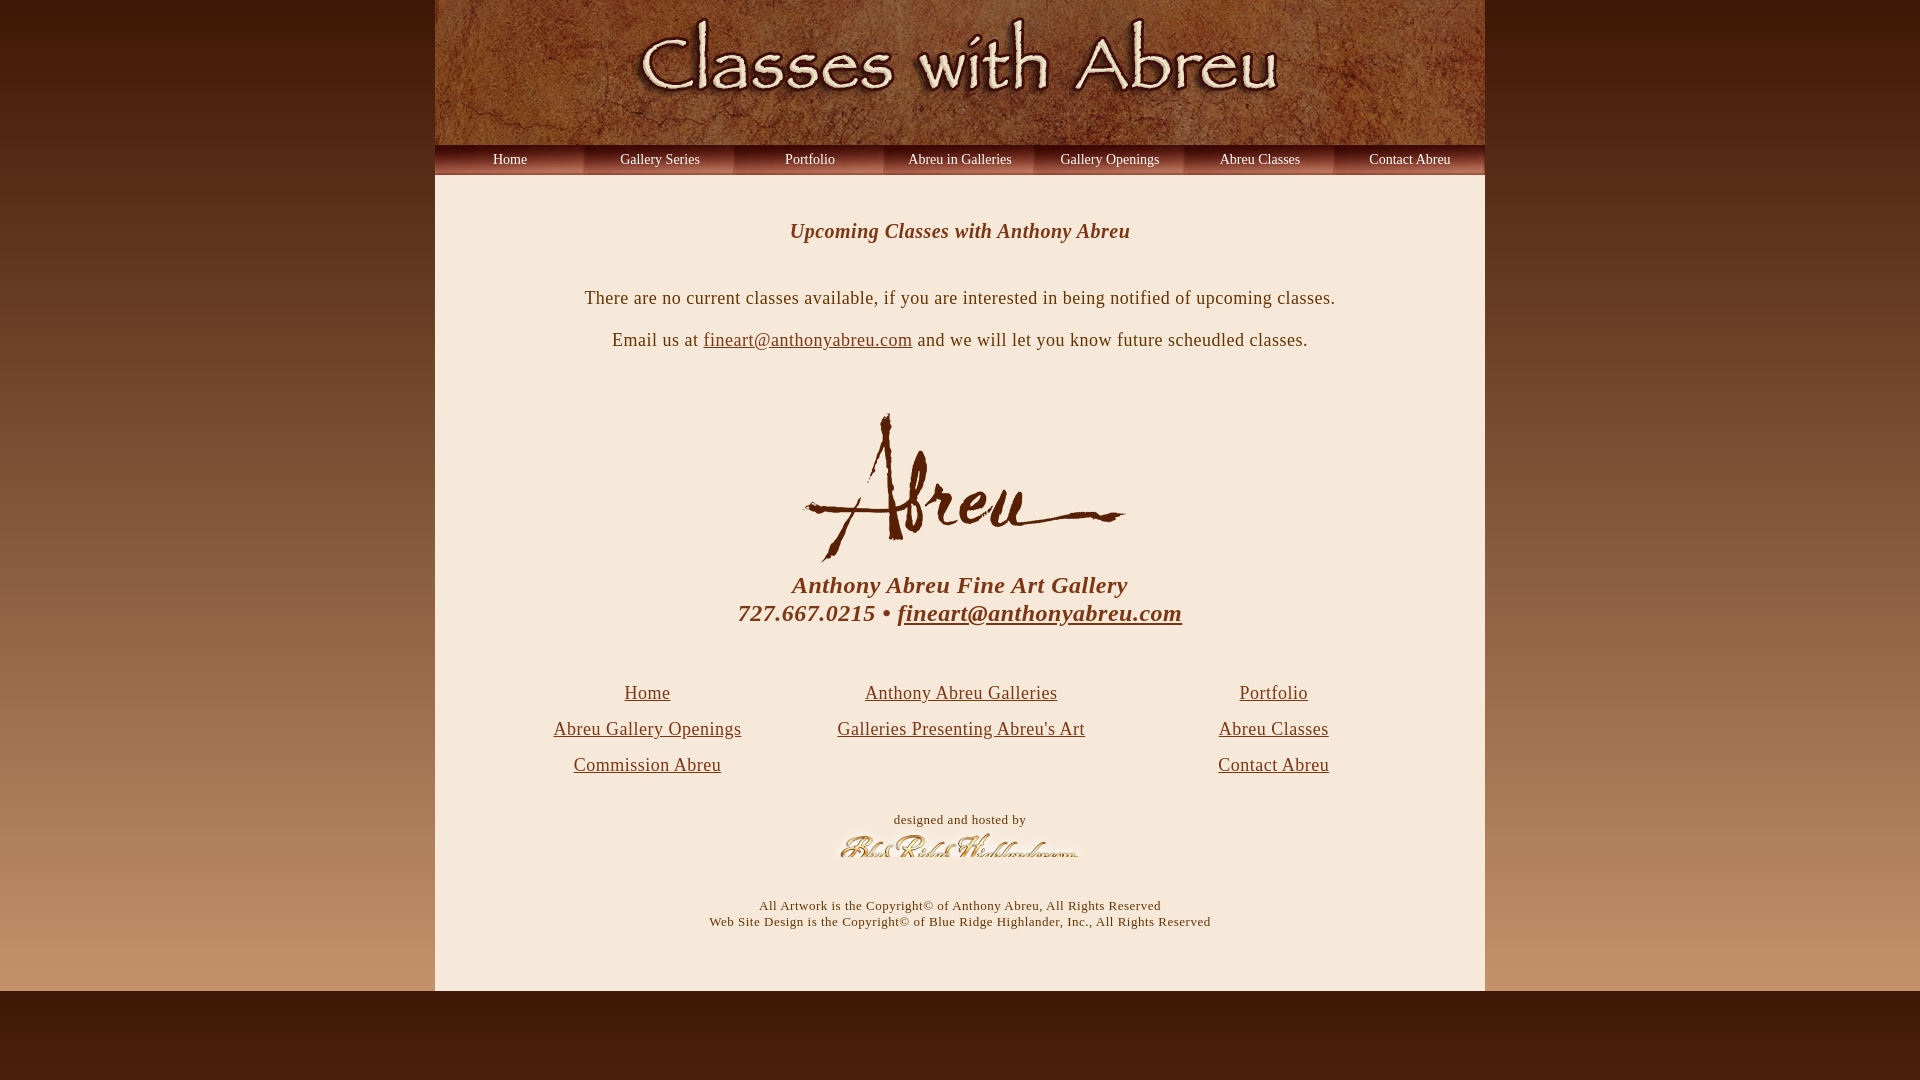 This screenshot has width=1920, height=1080. What do you see at coordinates (960, 159) in the screenshot?
I see `Galleries` at bounding box center [960, 159].